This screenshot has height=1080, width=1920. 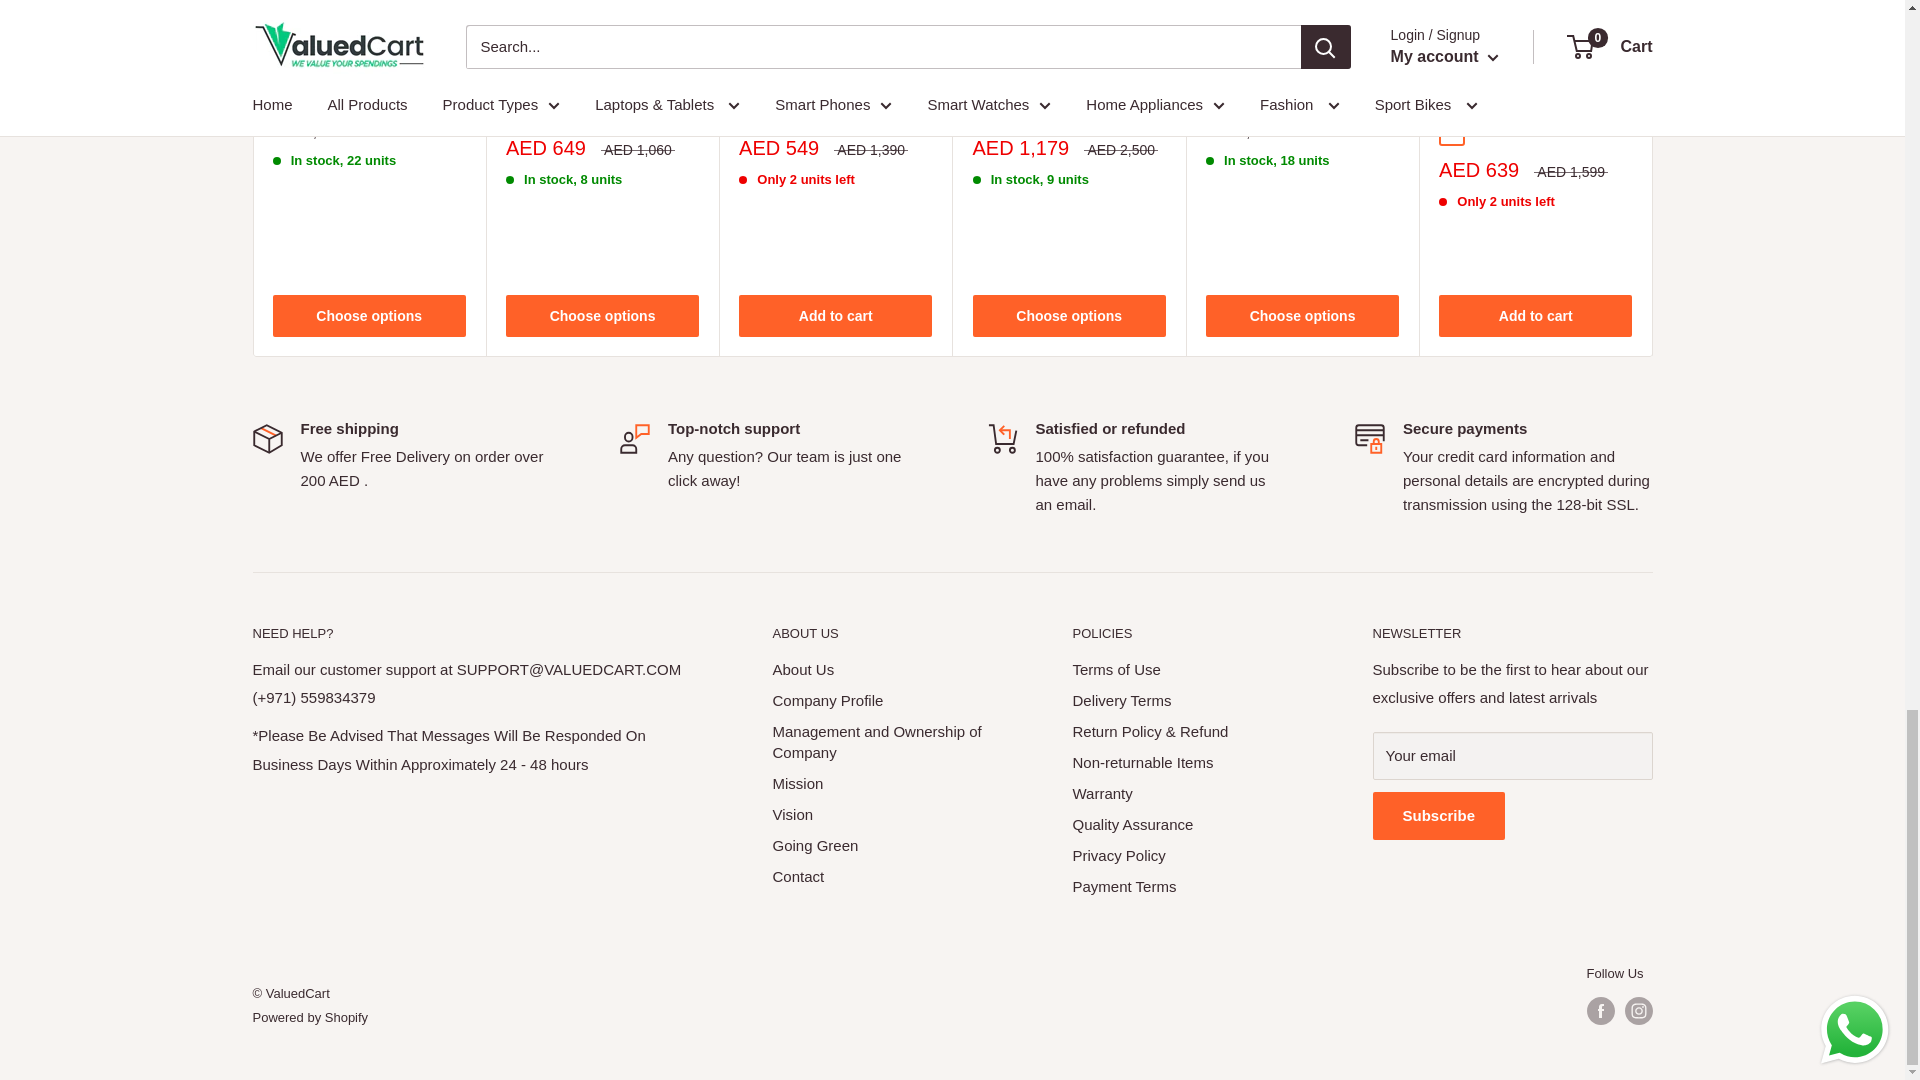 What do you see at coordinates (314, 68) in the screenshot?
I see `Gold` at bounding box center [314, 68].